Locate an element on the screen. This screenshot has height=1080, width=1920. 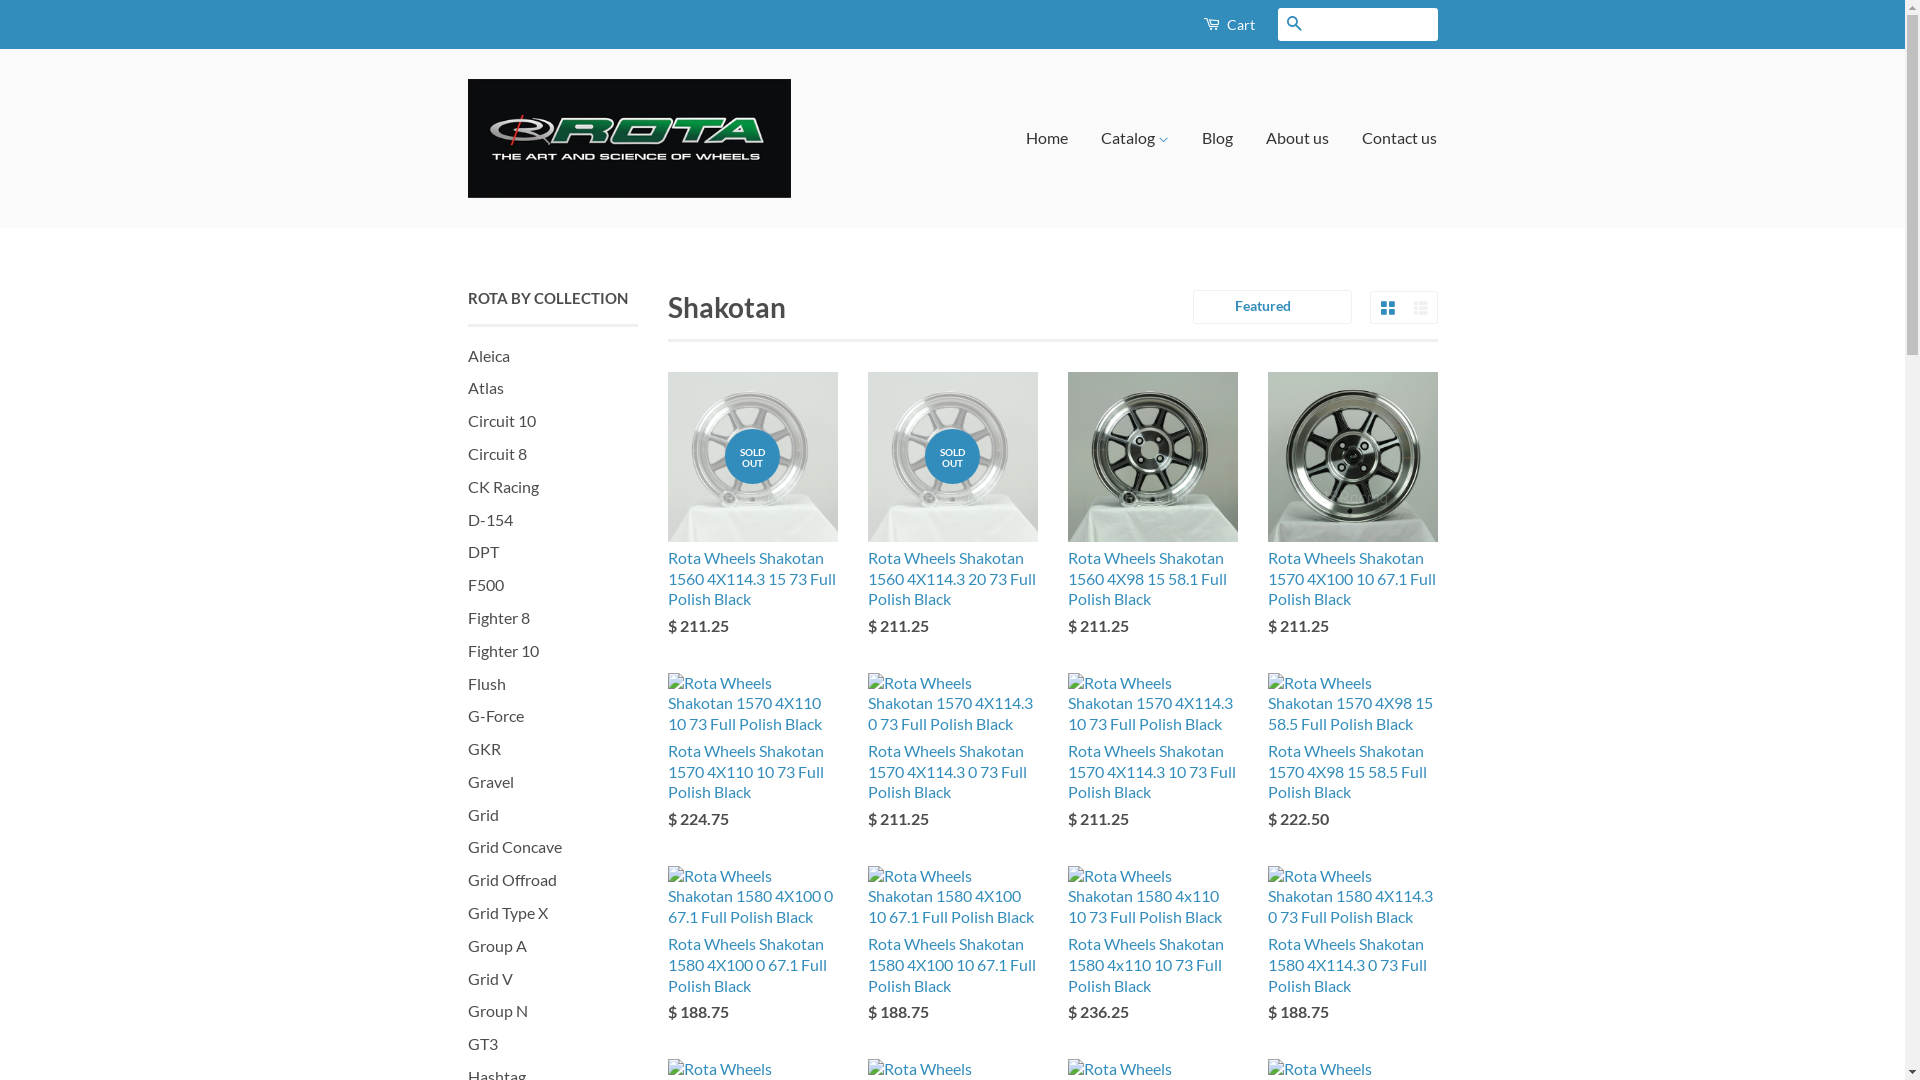
Fighter 10 is located at coordinates (504, 650).